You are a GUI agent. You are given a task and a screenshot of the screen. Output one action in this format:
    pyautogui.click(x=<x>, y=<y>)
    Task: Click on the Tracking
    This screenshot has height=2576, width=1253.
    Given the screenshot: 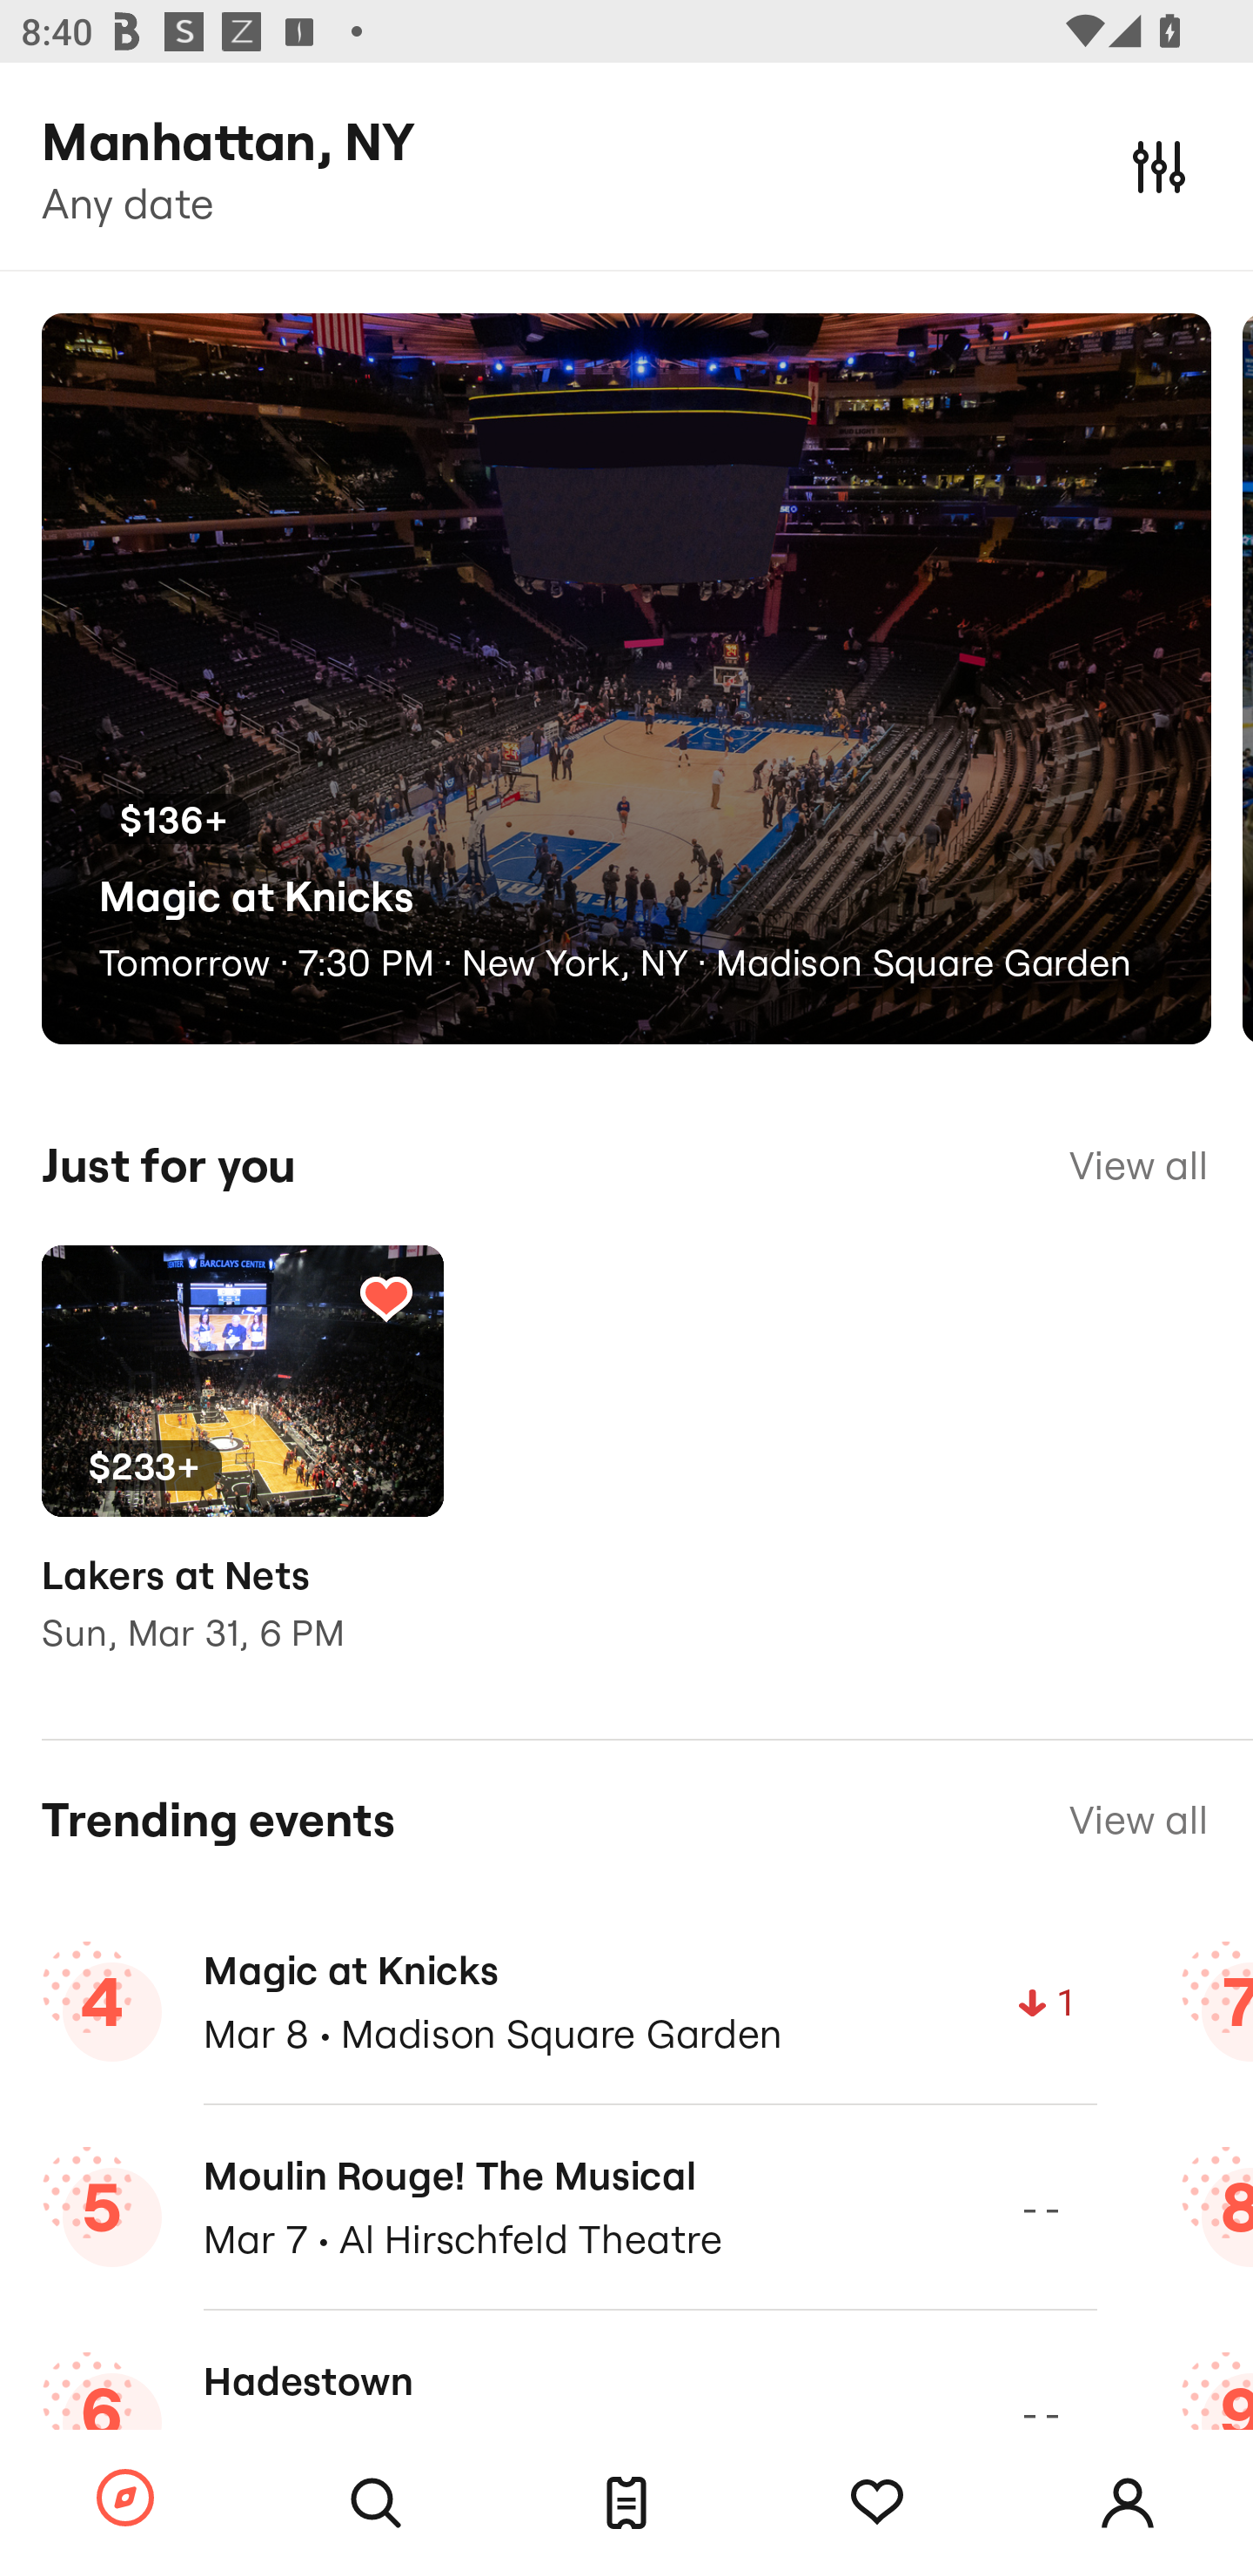 What is the action you would take?
    pyautogui.click(x=385, y=1298)
    